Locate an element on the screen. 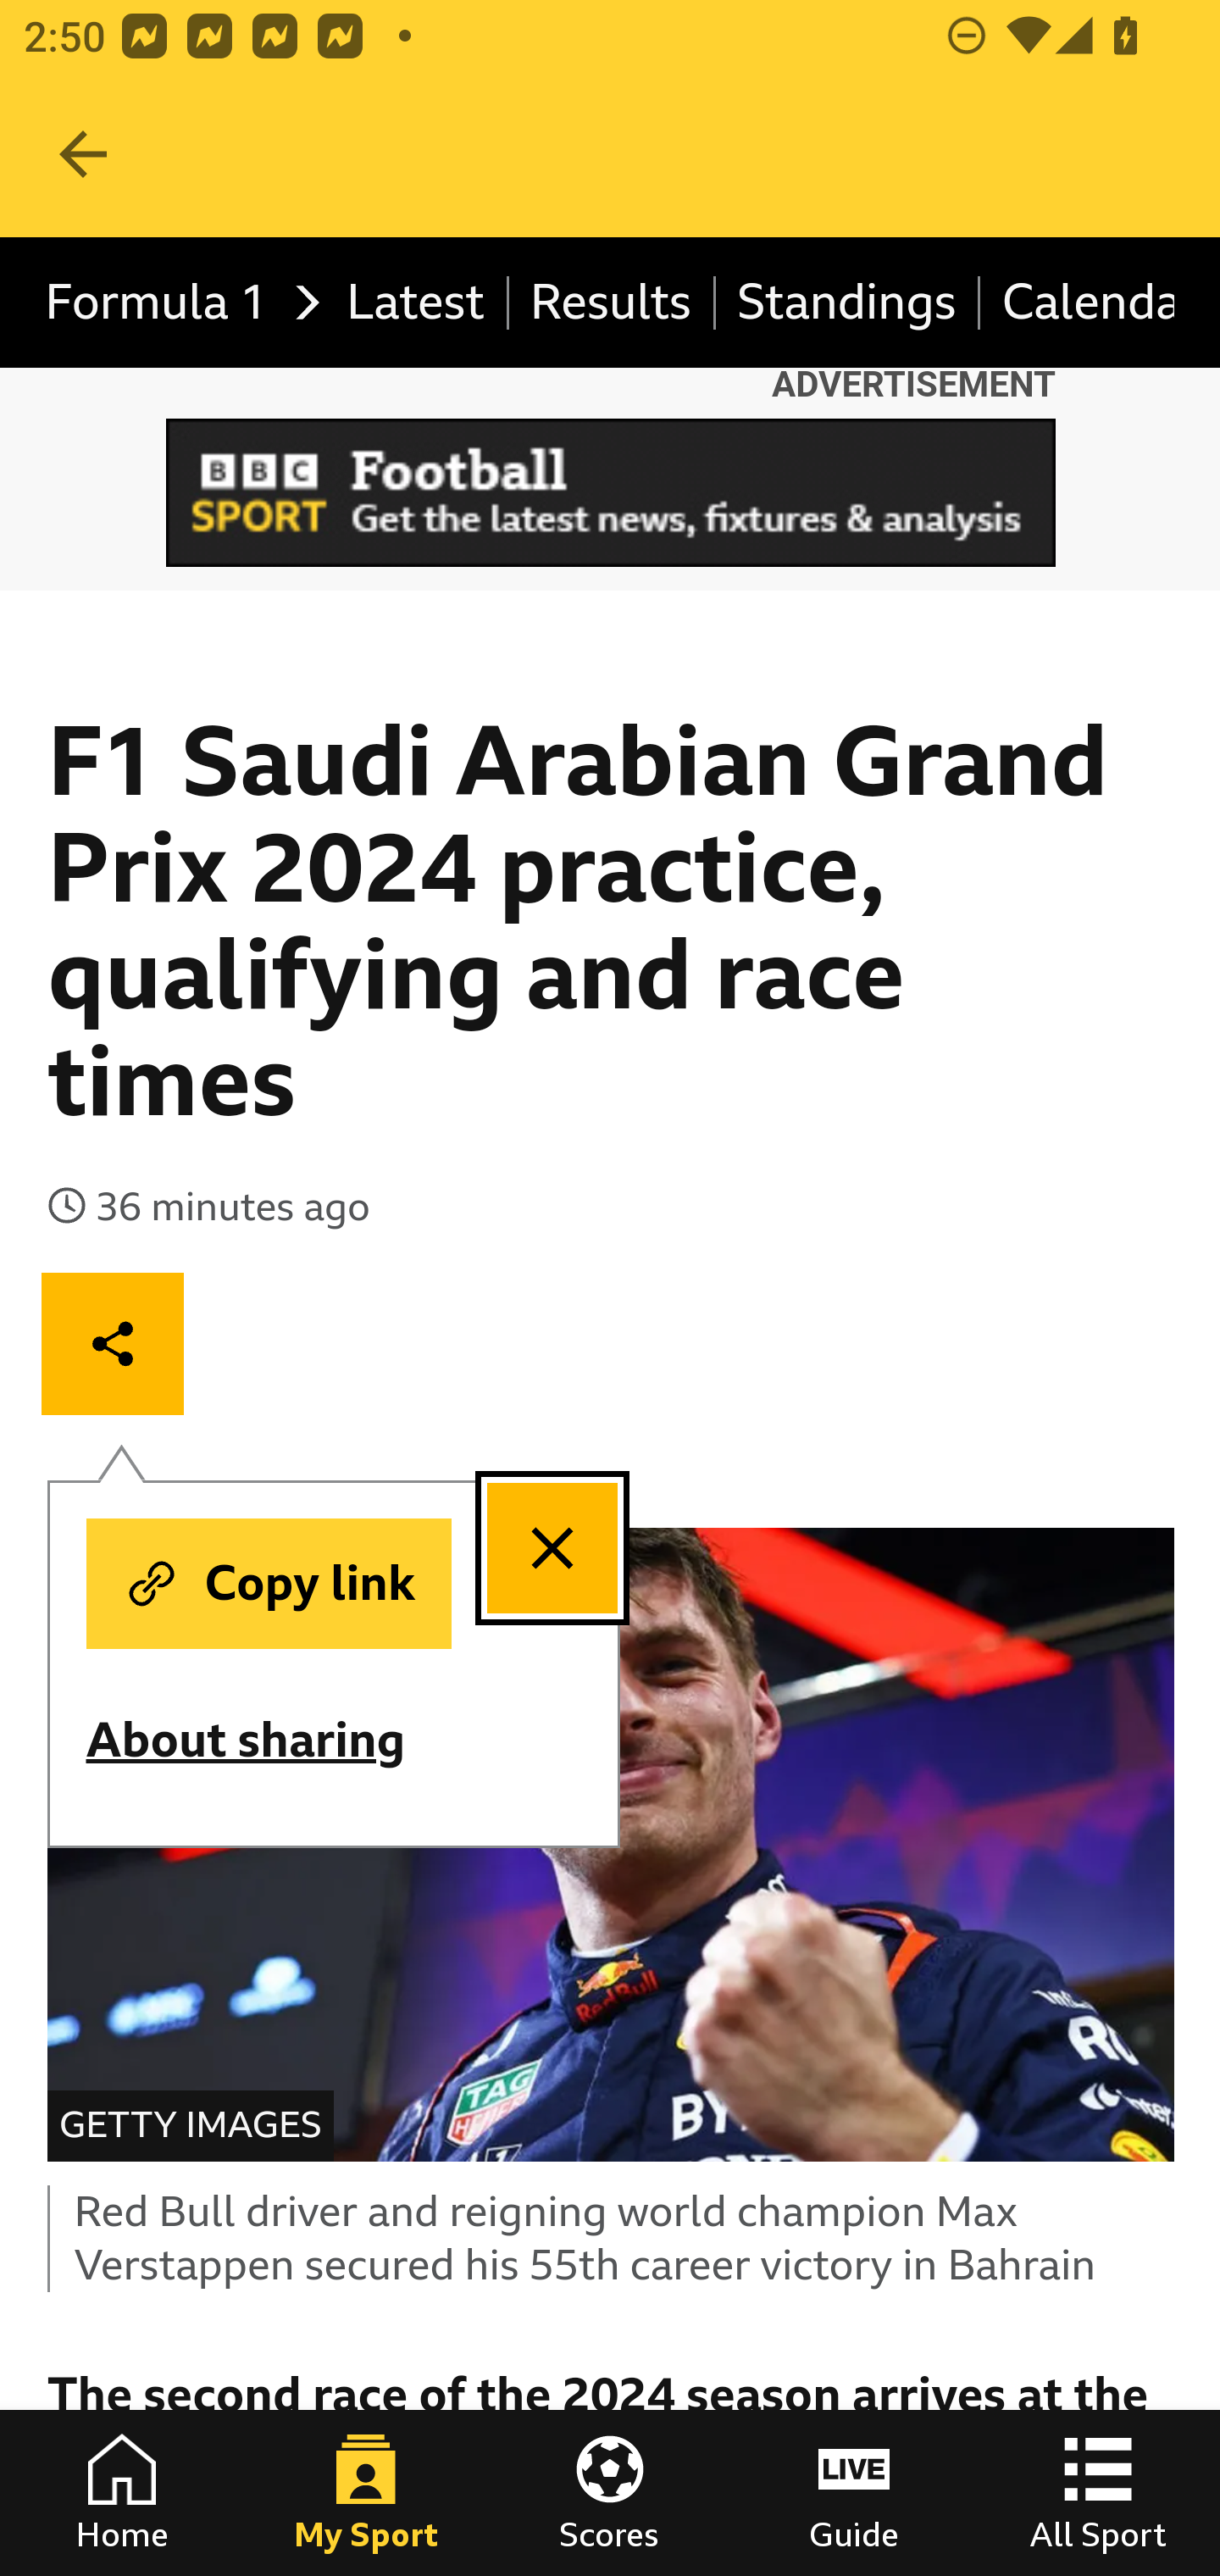  All Sport is located at coordinates (1098, 2493).